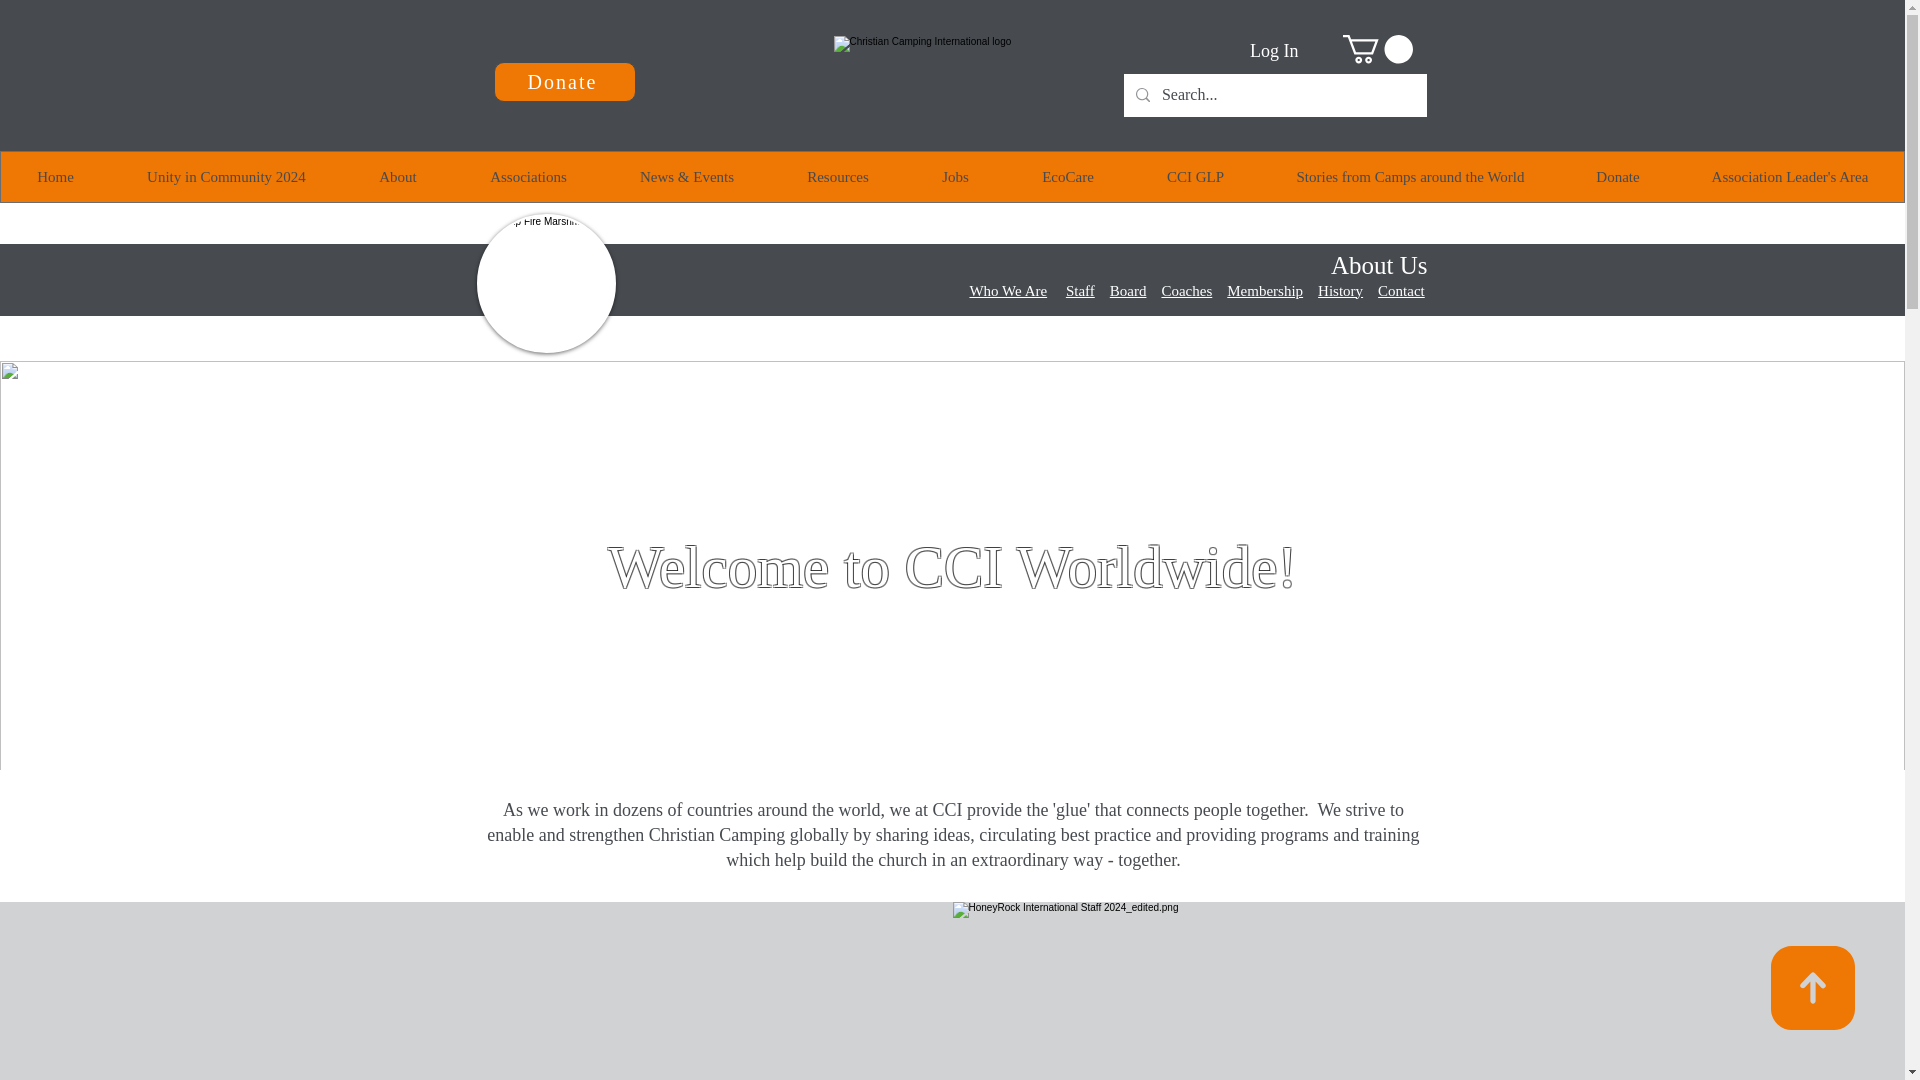  Describe the element at coordinates (1194, 176) in the screenshot. I see `CCI GLP` at that location.